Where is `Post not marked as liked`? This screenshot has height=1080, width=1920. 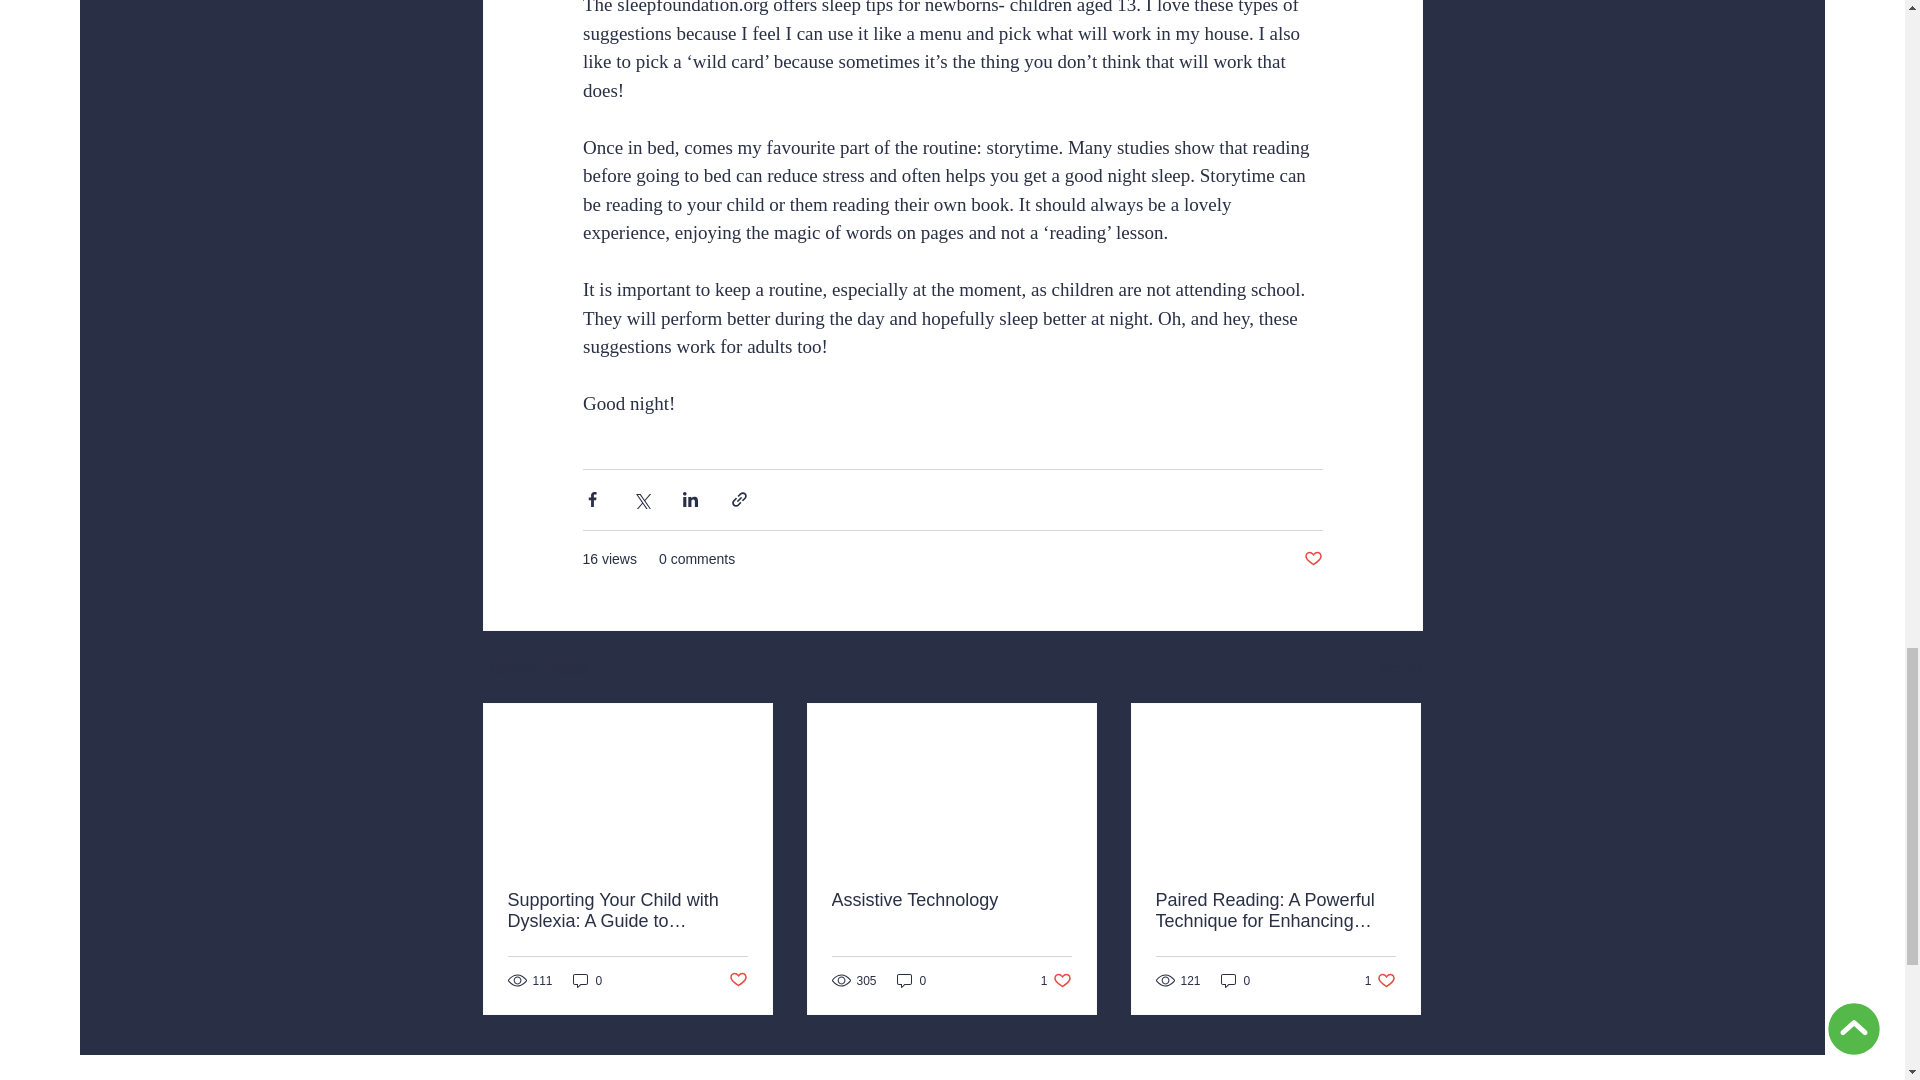
Post not marked as liked is located at coordinates (736, 980).